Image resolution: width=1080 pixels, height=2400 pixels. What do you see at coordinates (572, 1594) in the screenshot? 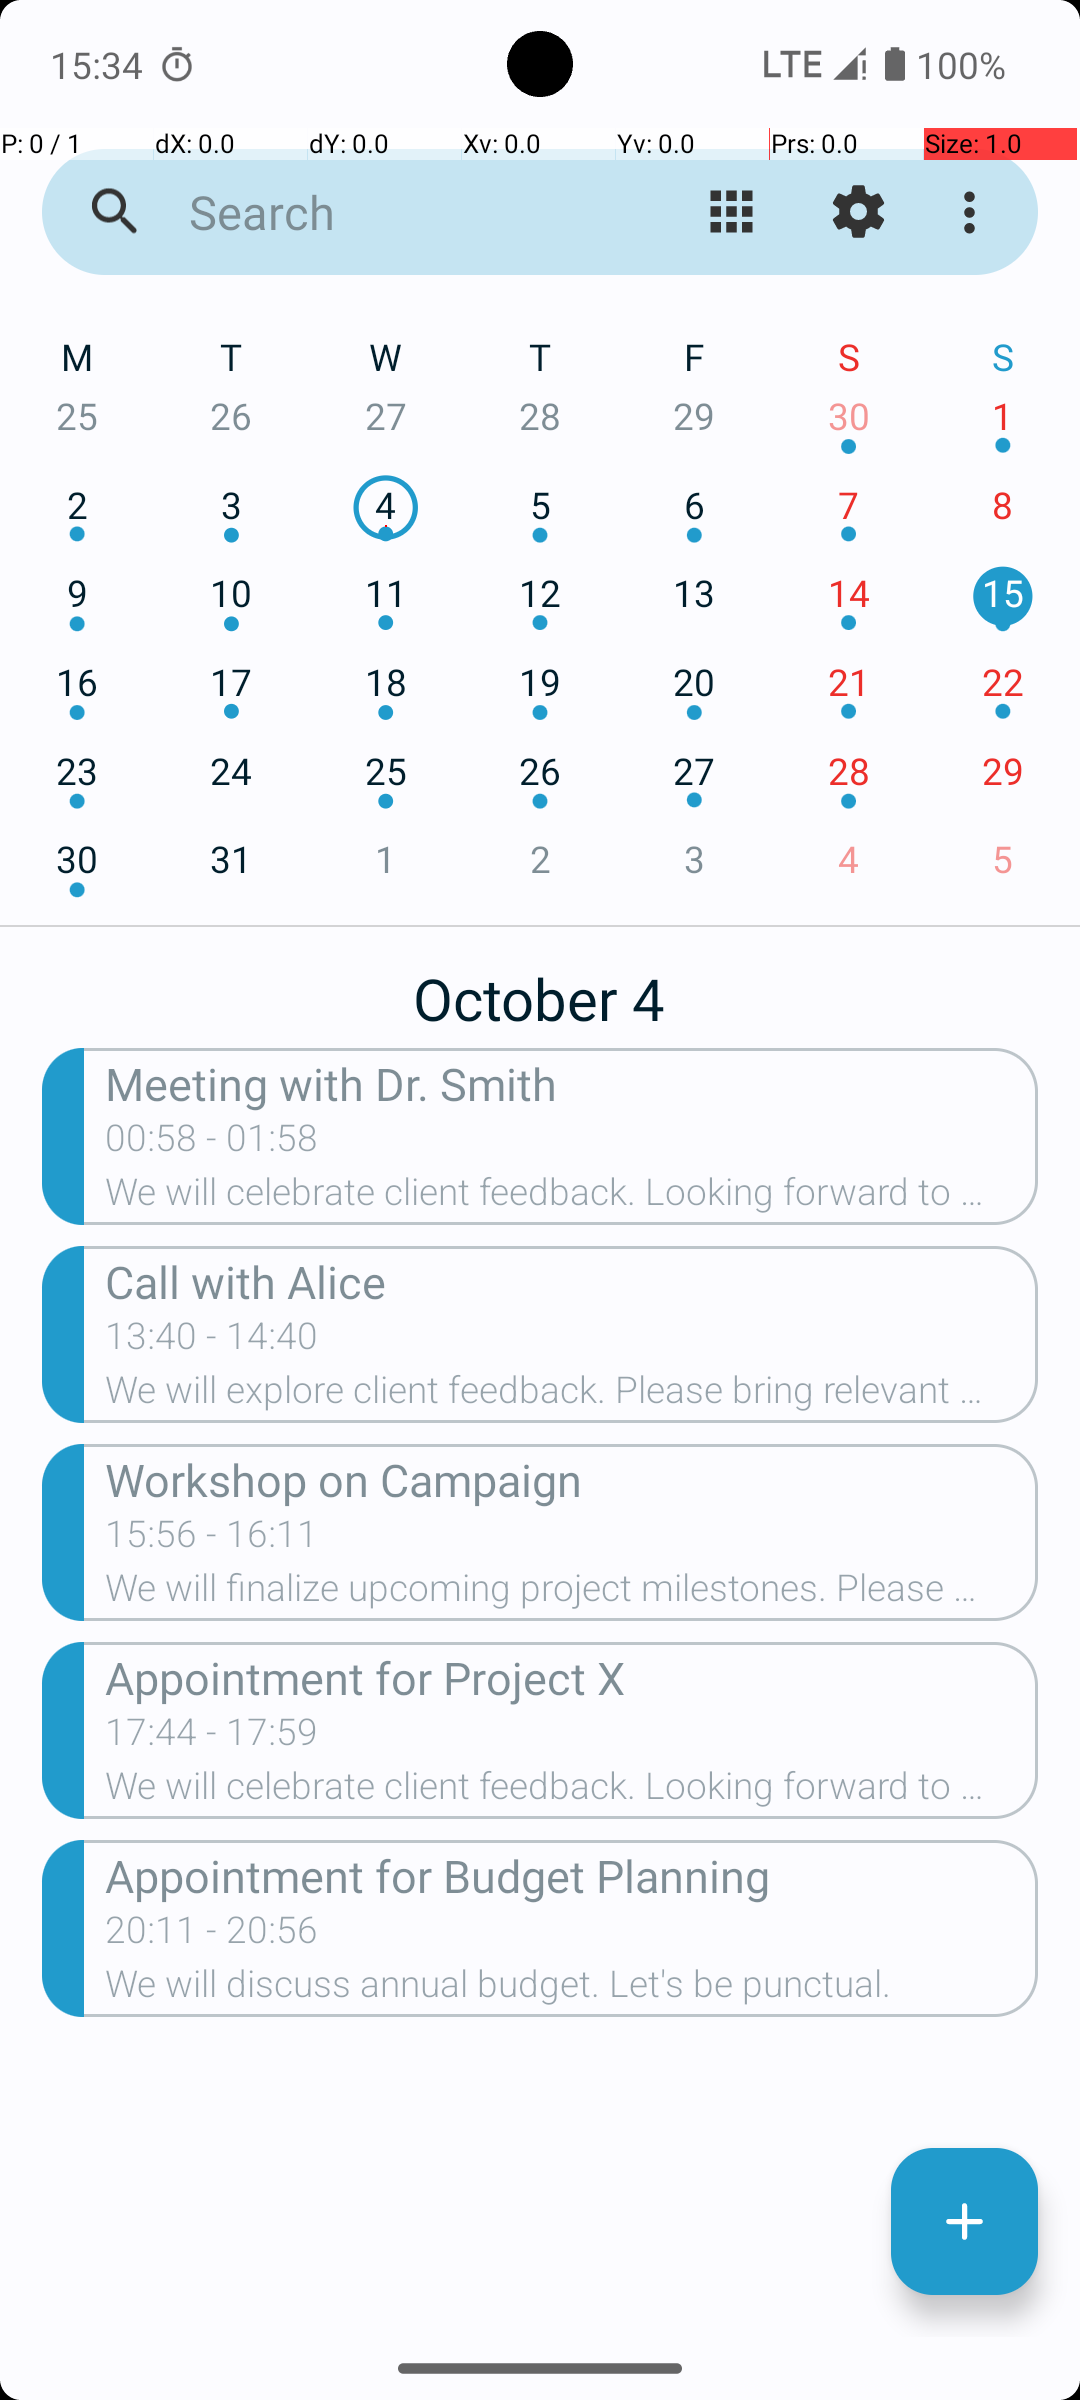
I see `We will finalize upcoming project milestones. Please bring relevant documents.` at bounding box center [572, 1594].